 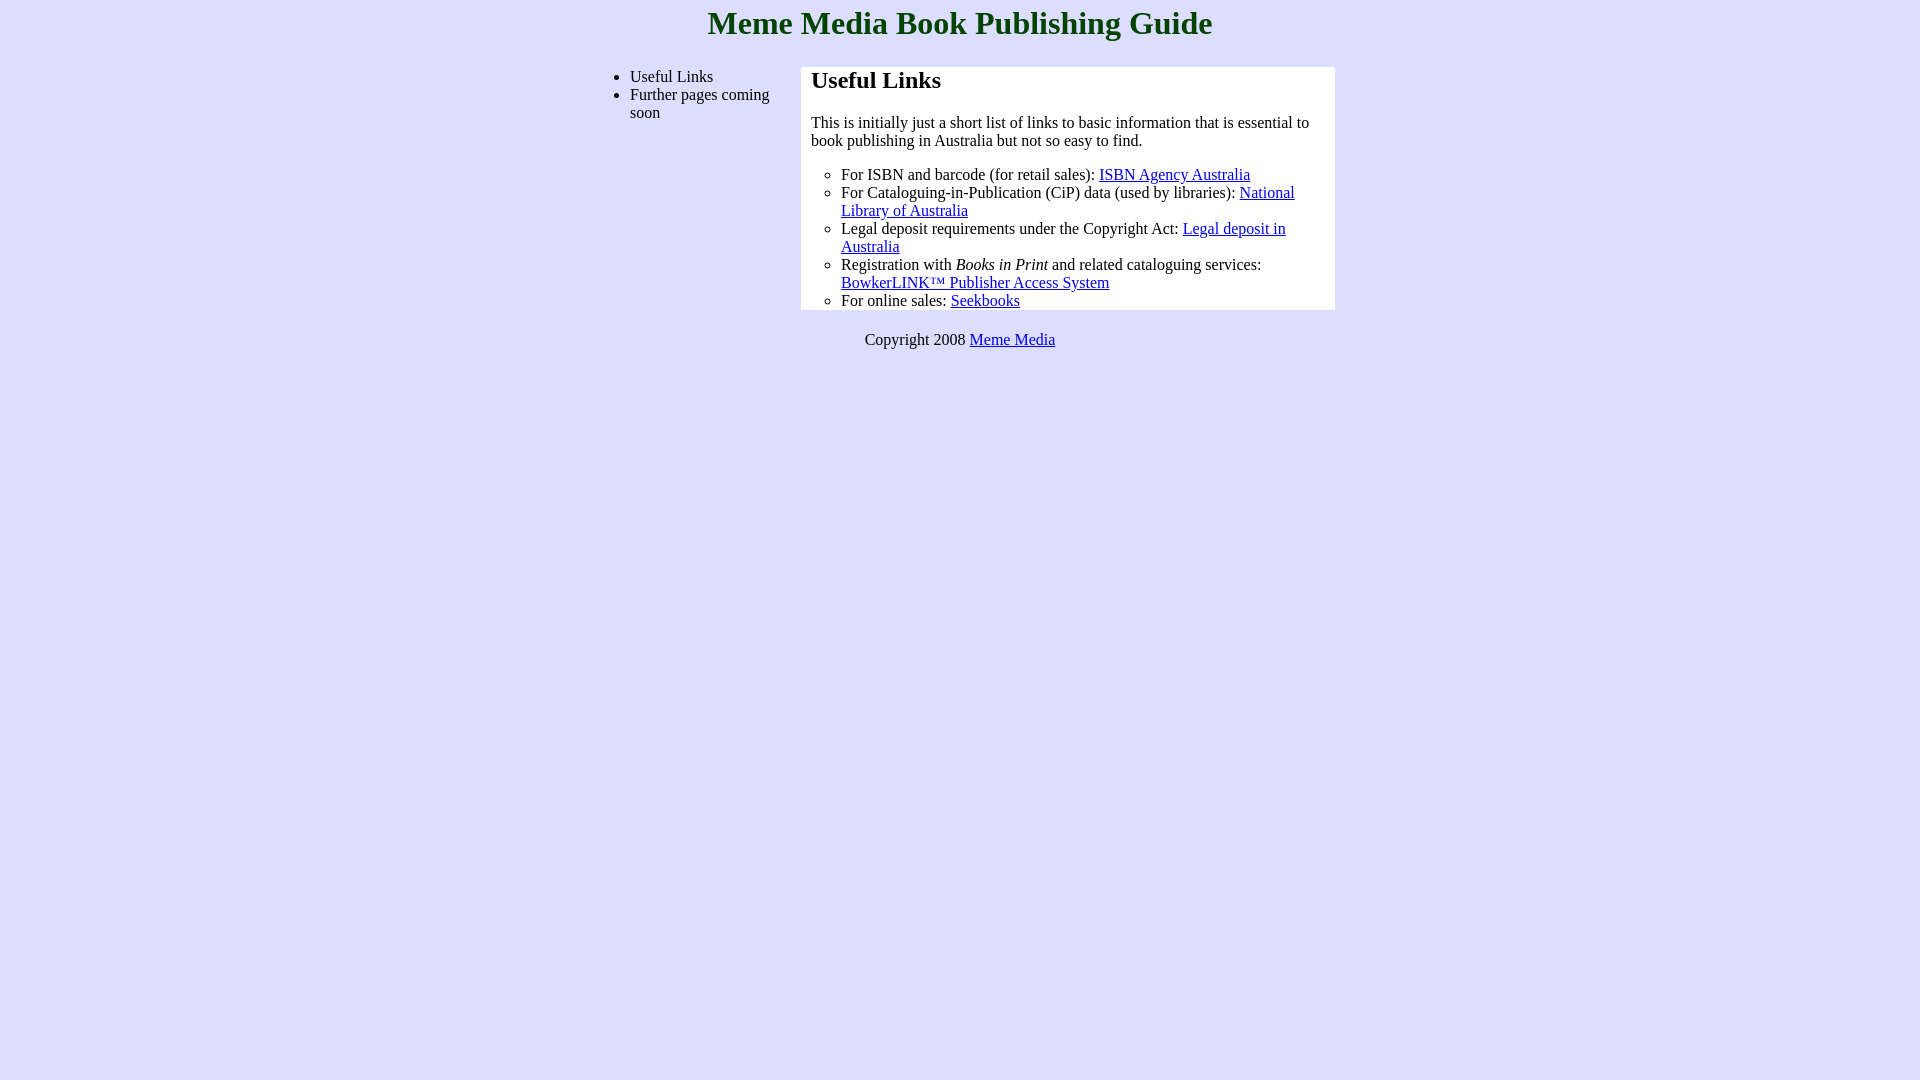 I want to click on Meme Media, so click(x=1013, y=340).